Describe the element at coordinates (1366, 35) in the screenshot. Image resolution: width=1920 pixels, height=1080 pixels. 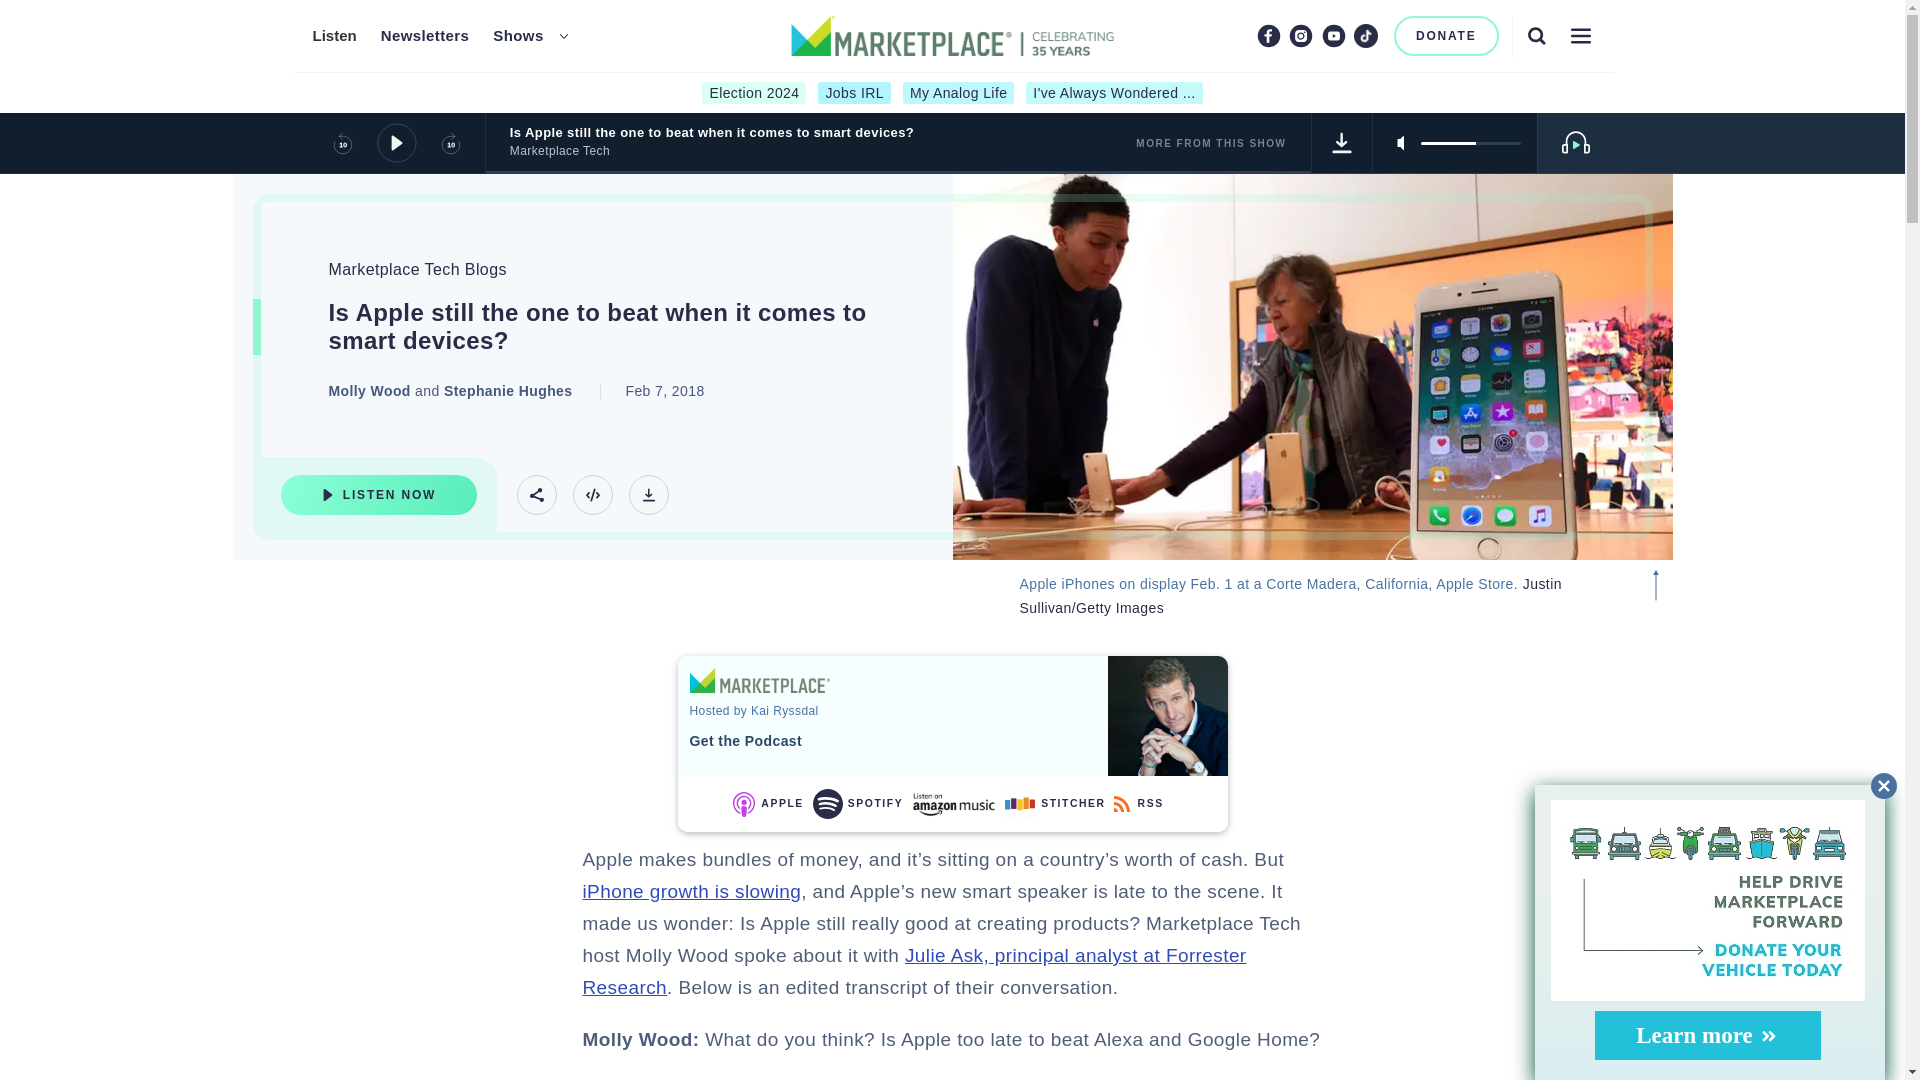
I see `TikTok` at that location.